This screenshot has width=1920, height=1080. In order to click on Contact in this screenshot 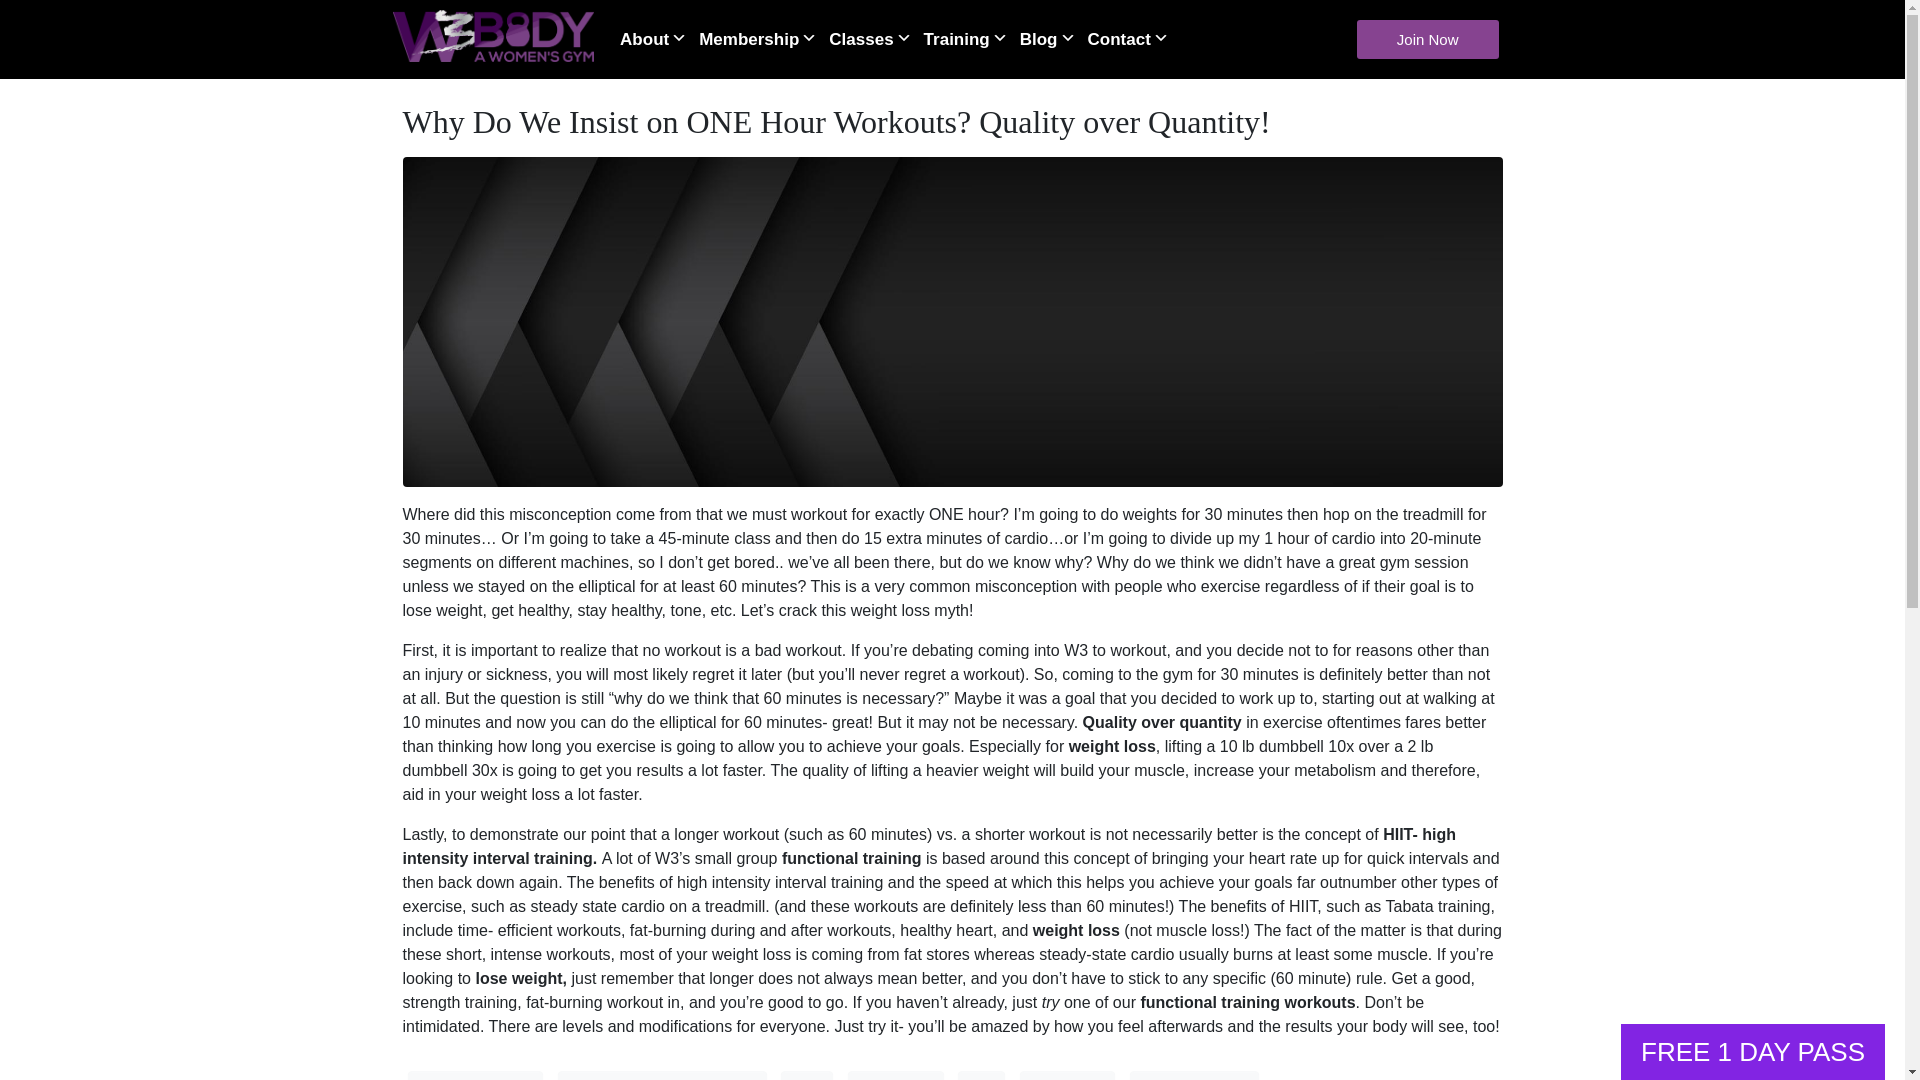, I will do `click(1133, 38)`.